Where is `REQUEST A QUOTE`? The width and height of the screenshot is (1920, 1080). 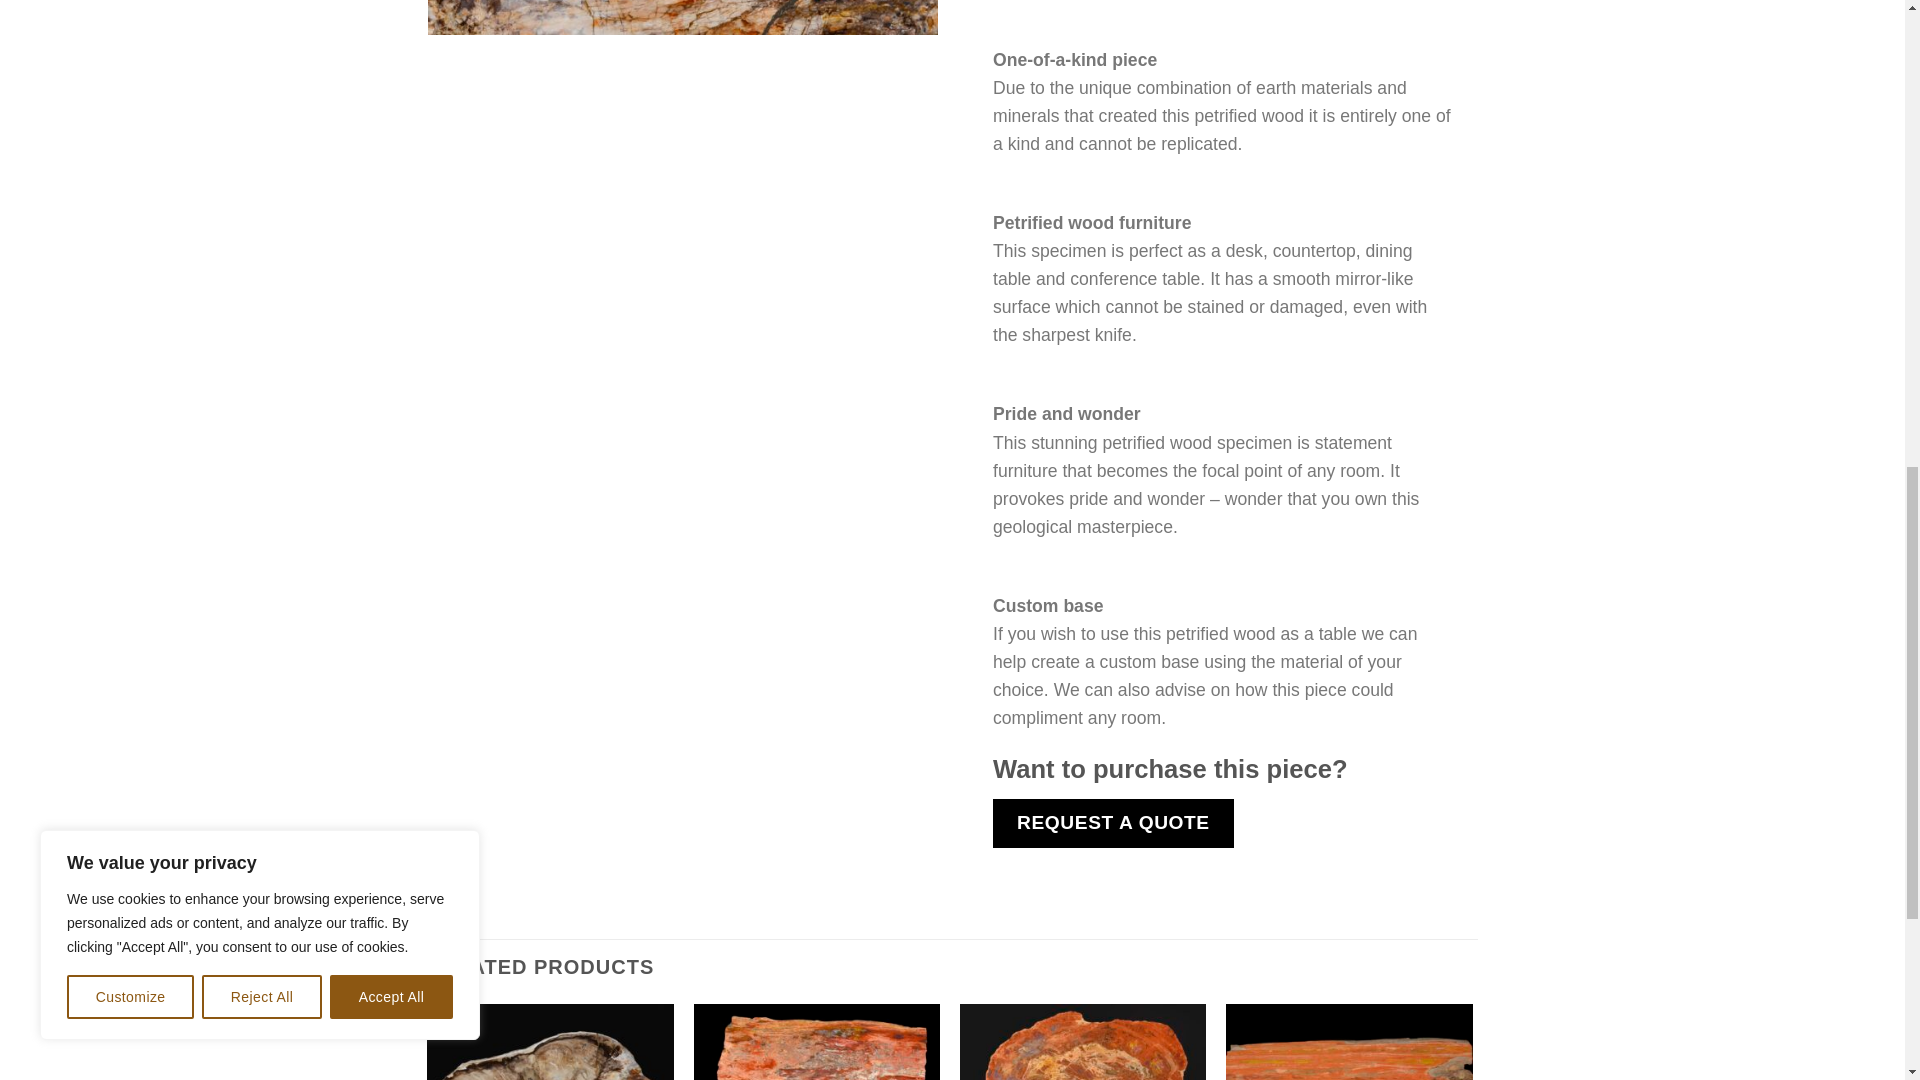
REQUEST A QUOTE is located at coordinates (1113, 822).